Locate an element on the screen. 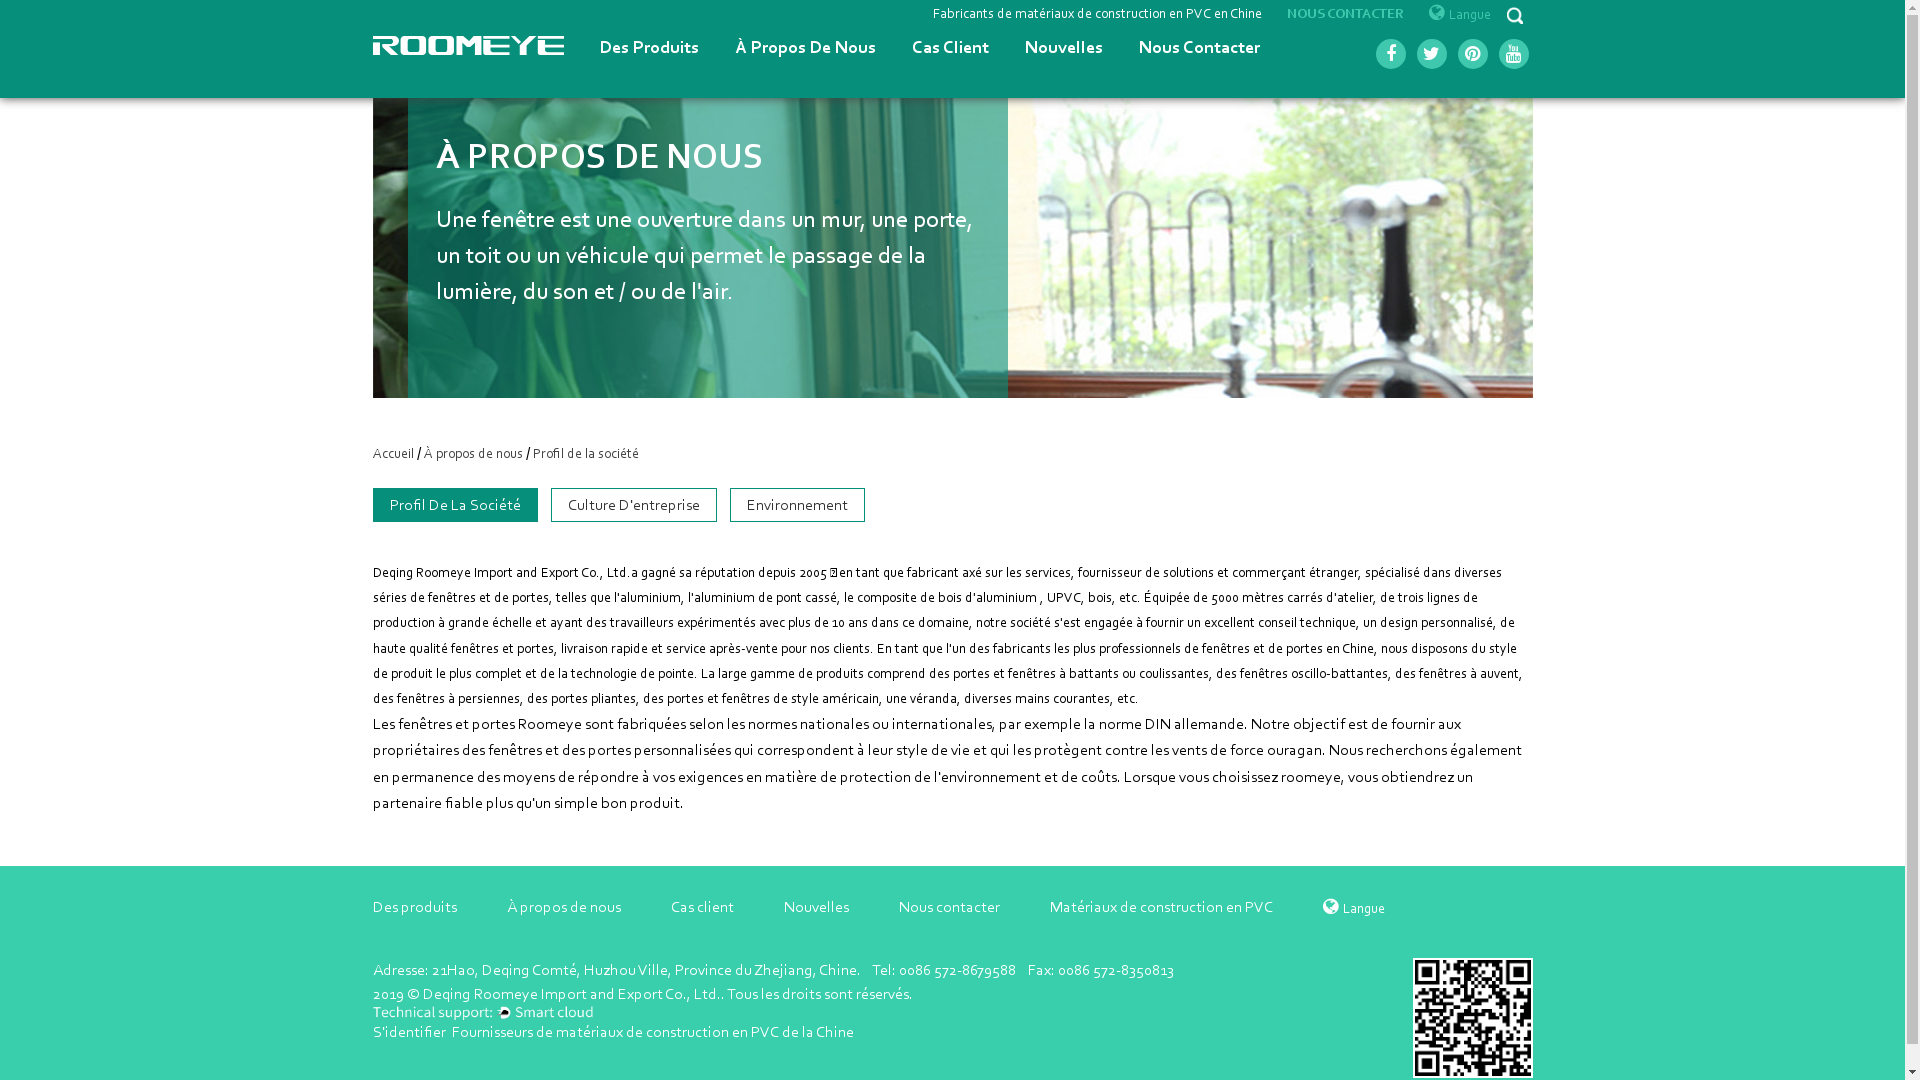 Image resolution: width=1920 pixels, height=1080 pixels. NOUS CONTACTER is located at coordinates (1344, 16).